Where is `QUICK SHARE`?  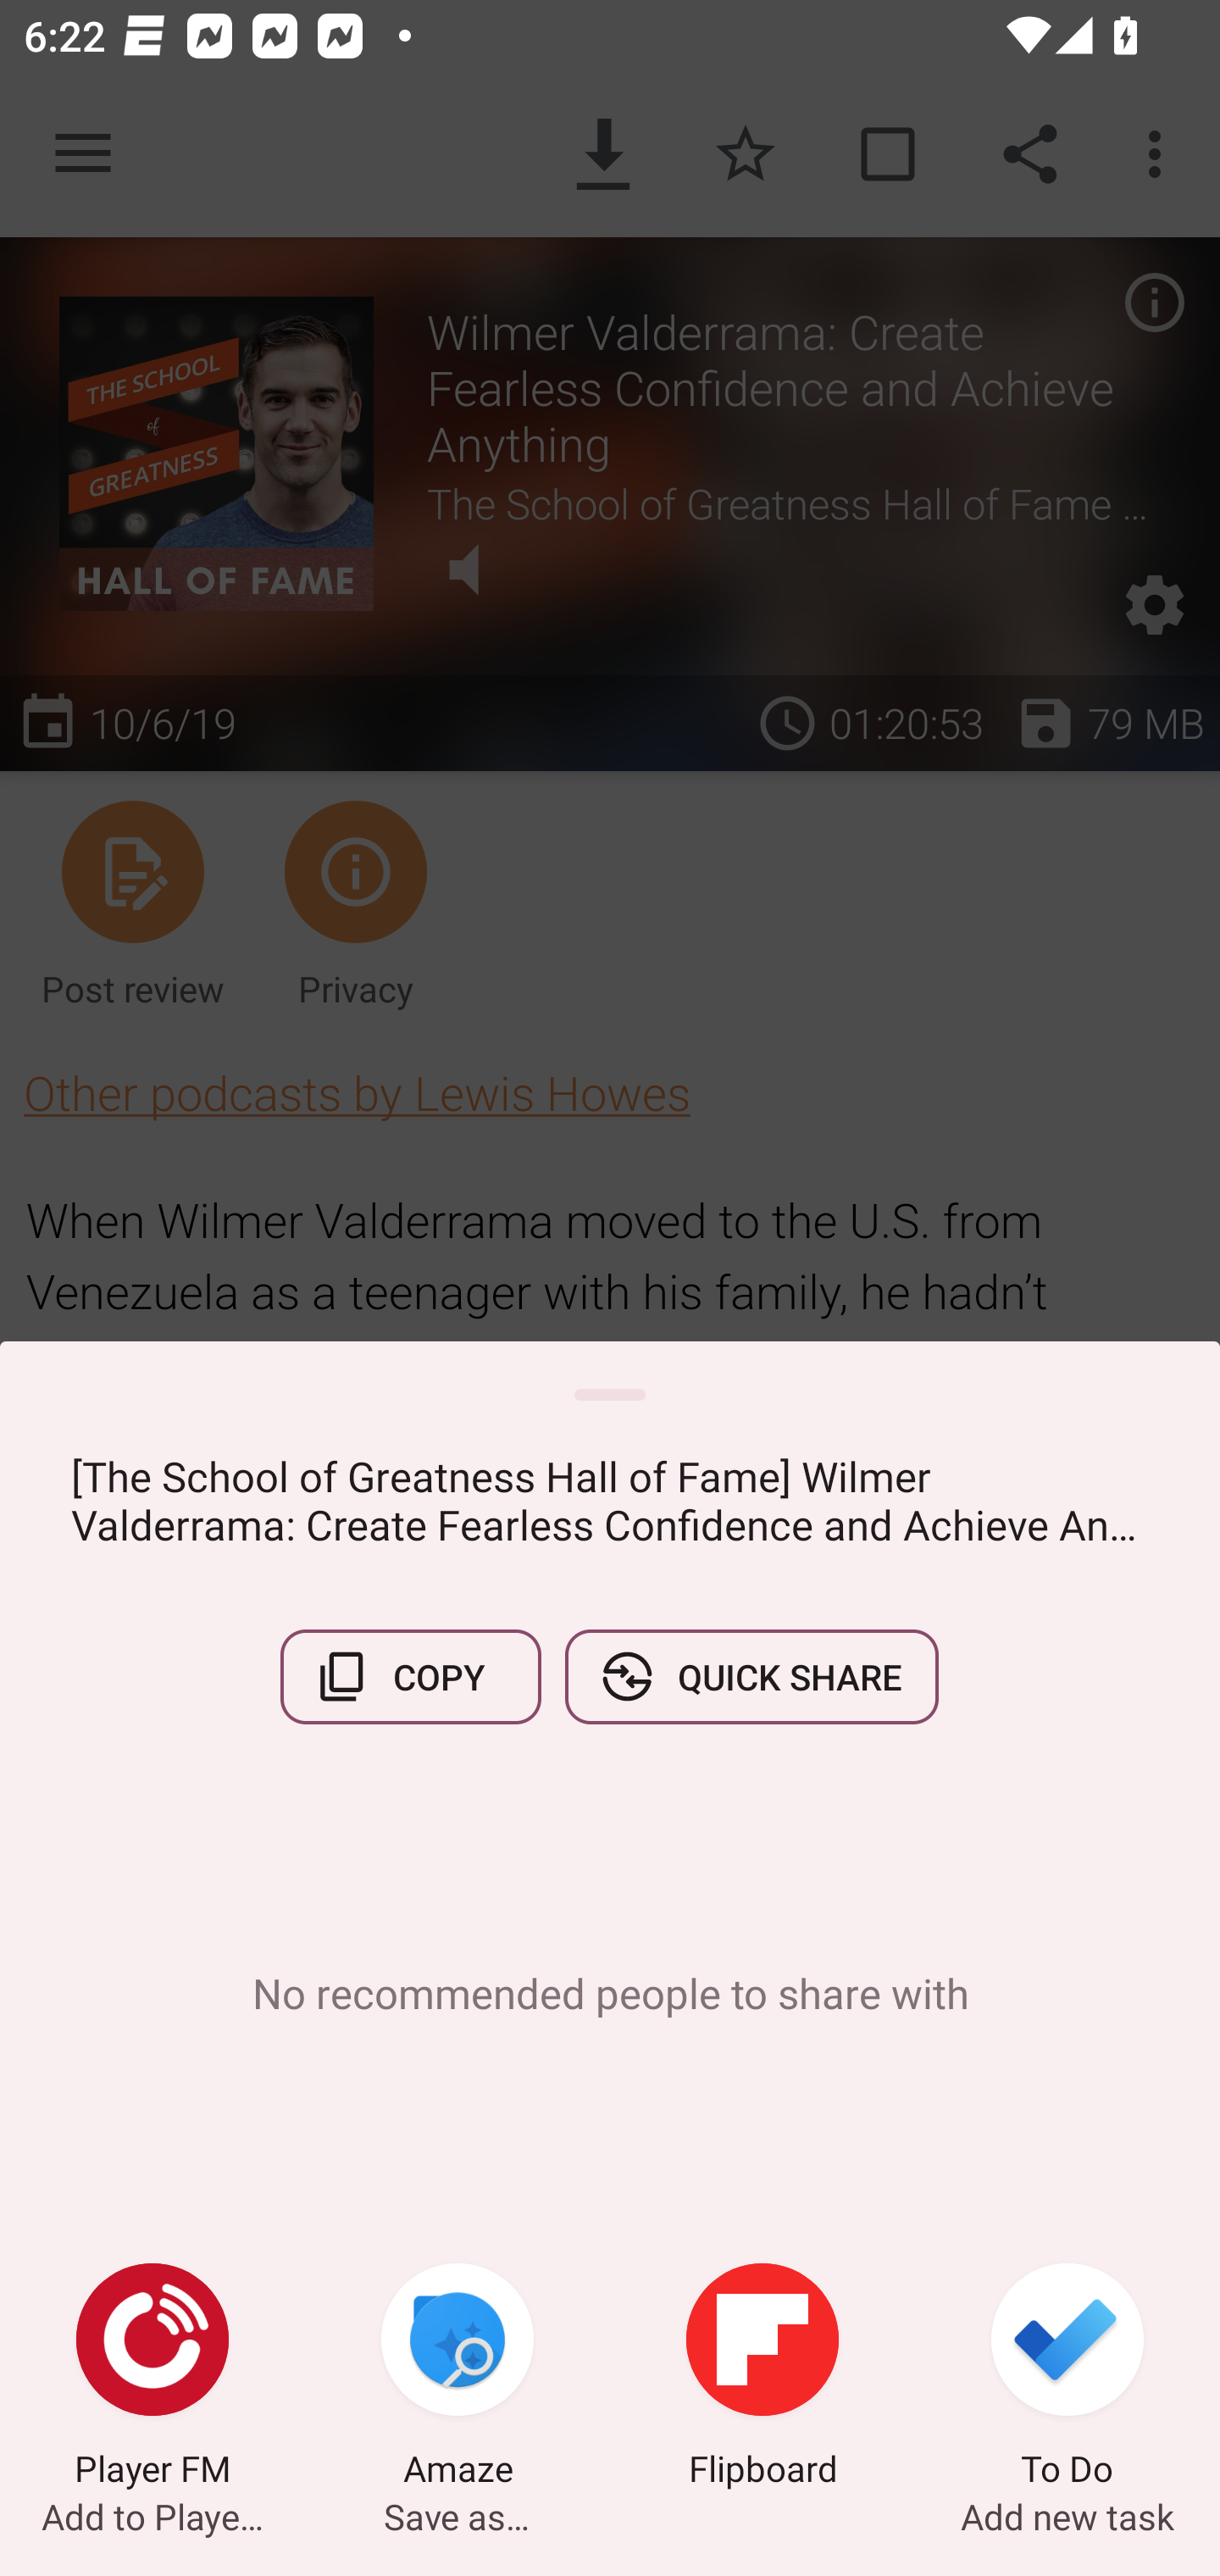
QUICK SHARE is located at coordinates (751, 1676).